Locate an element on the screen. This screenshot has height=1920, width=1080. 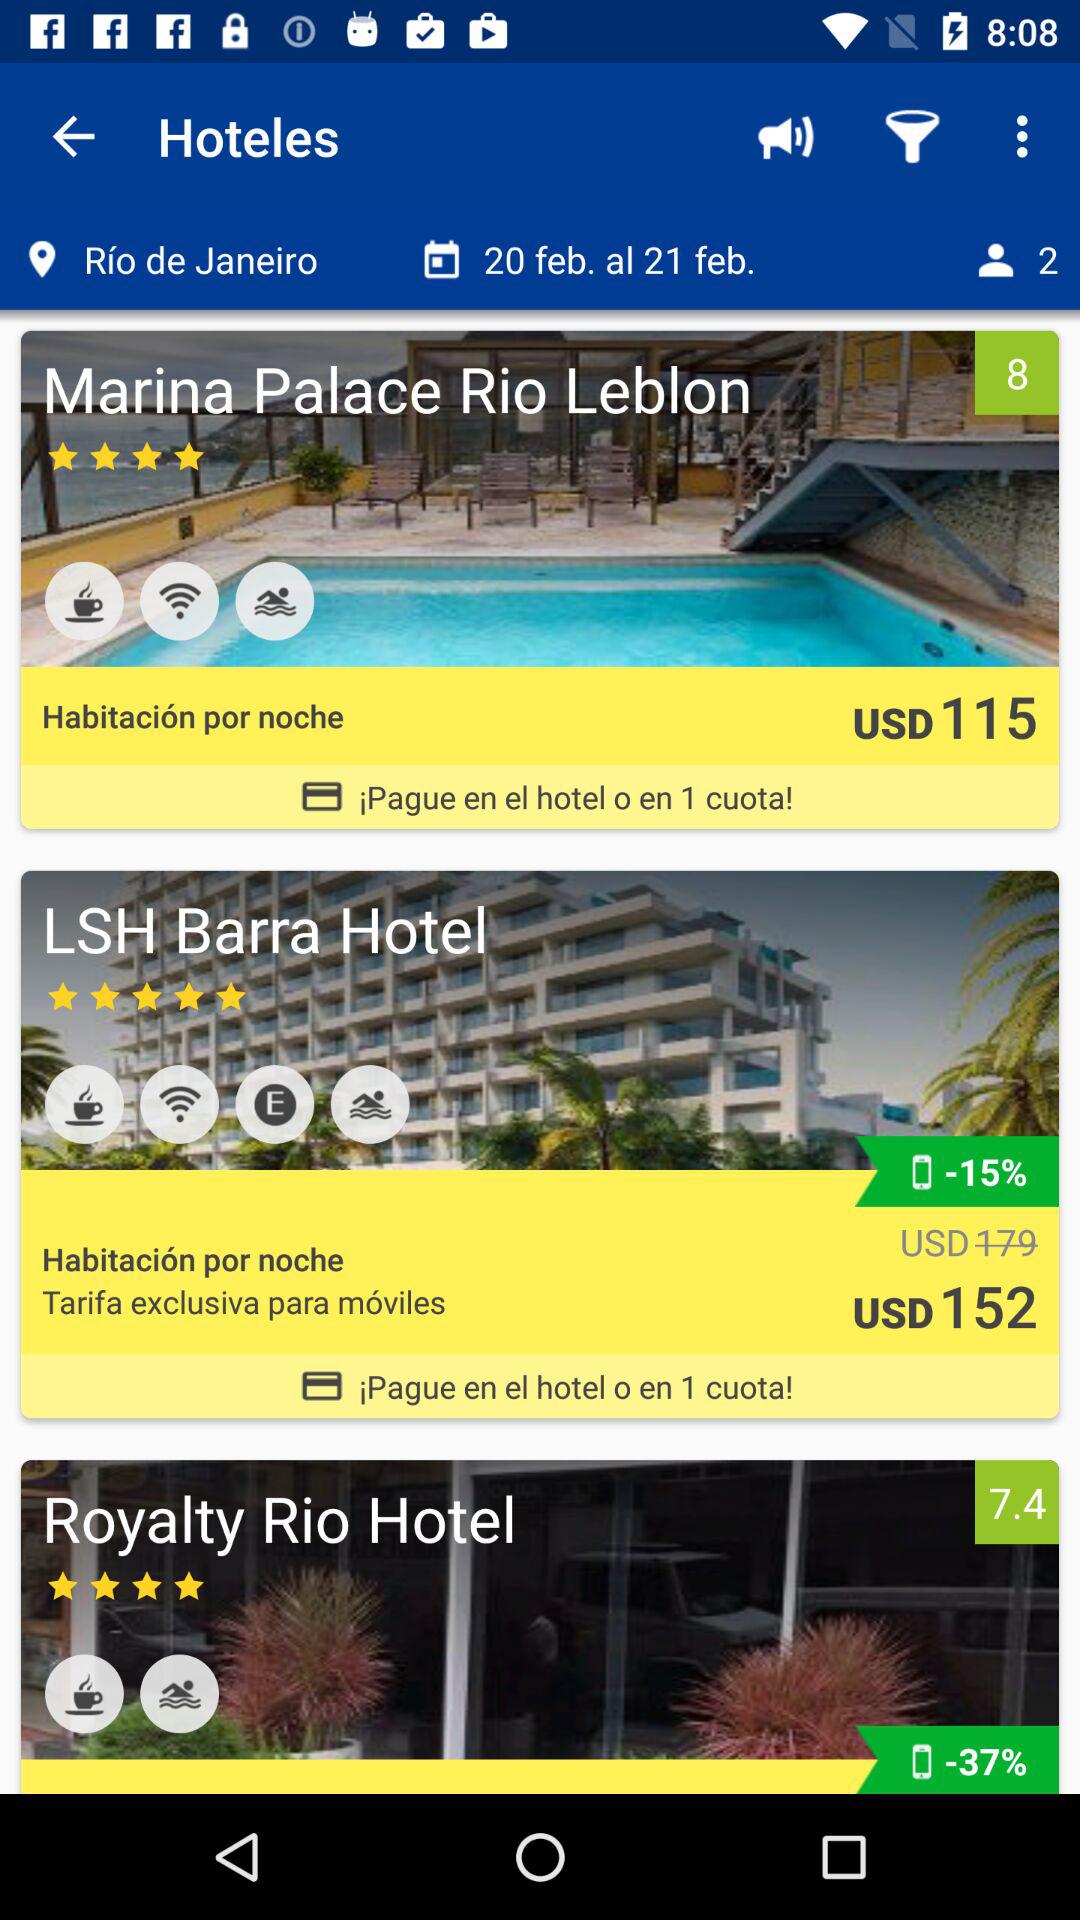
tap 8 item is located at coordinates (1016, 372).